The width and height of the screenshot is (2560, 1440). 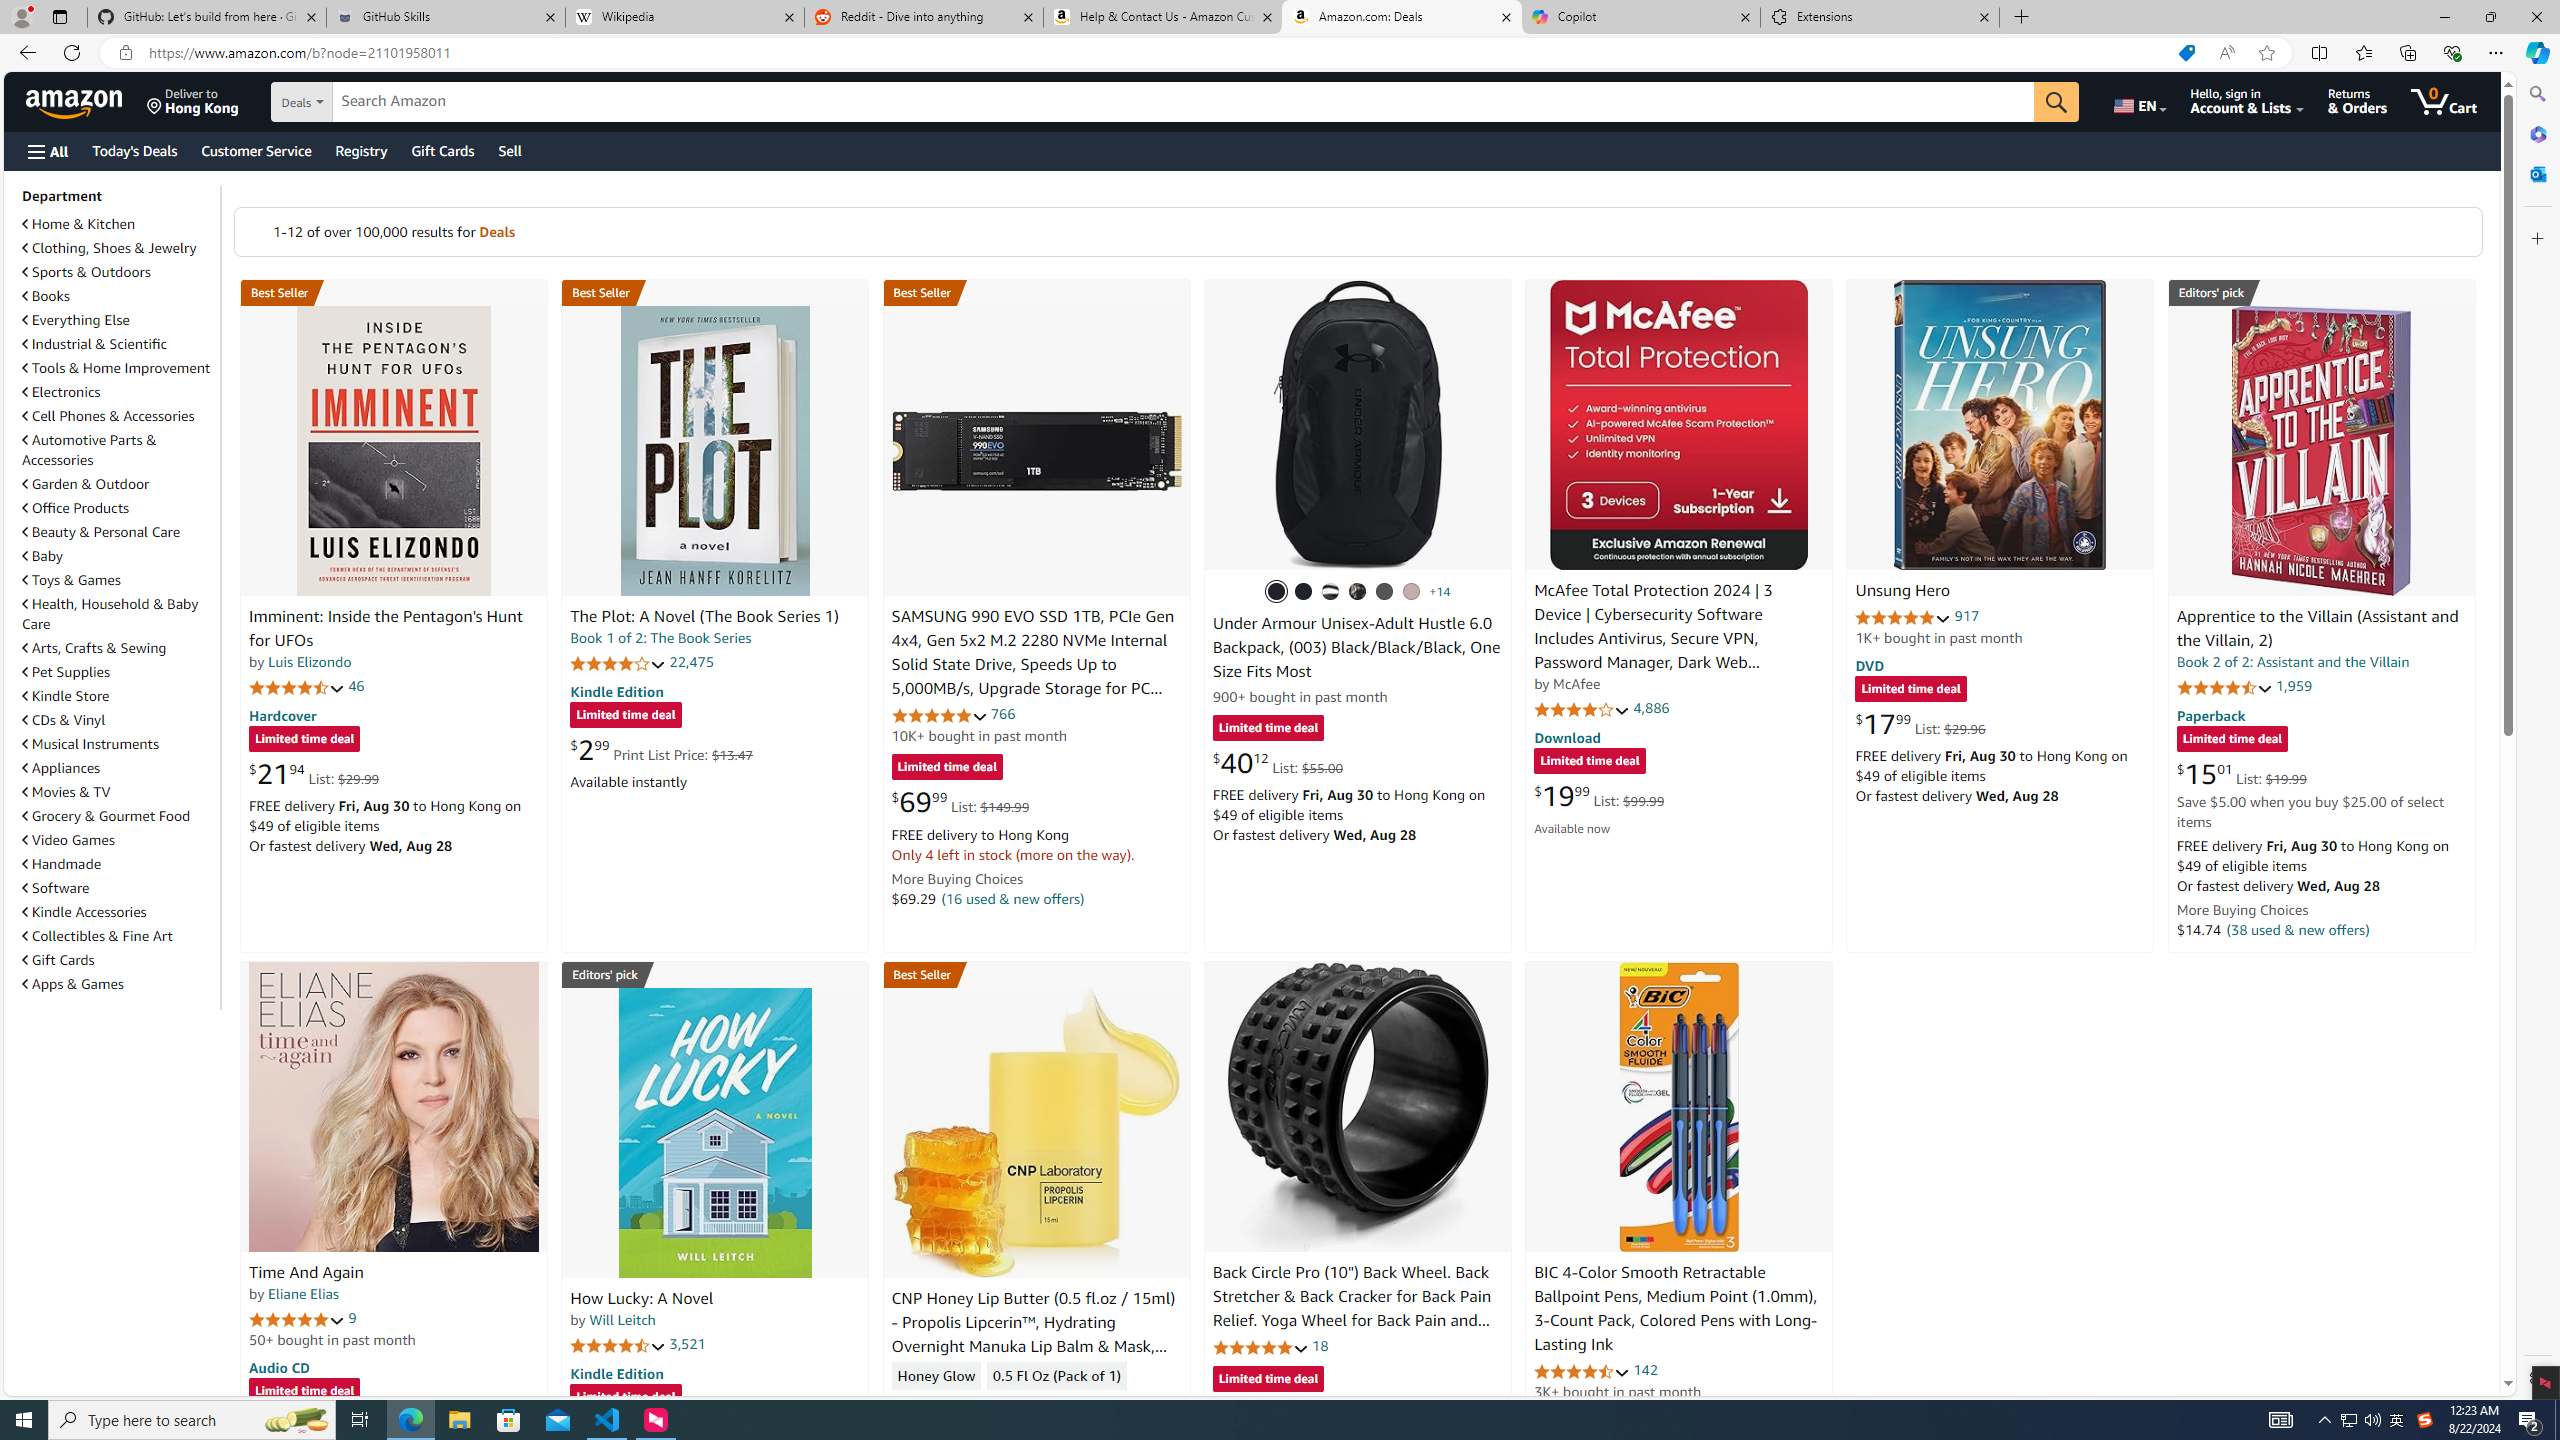 What do you see at coordinates (2248, 101) in the screenshot?
I see `Hello, sign in Account & Lists` at bounding box center [2248, 101].